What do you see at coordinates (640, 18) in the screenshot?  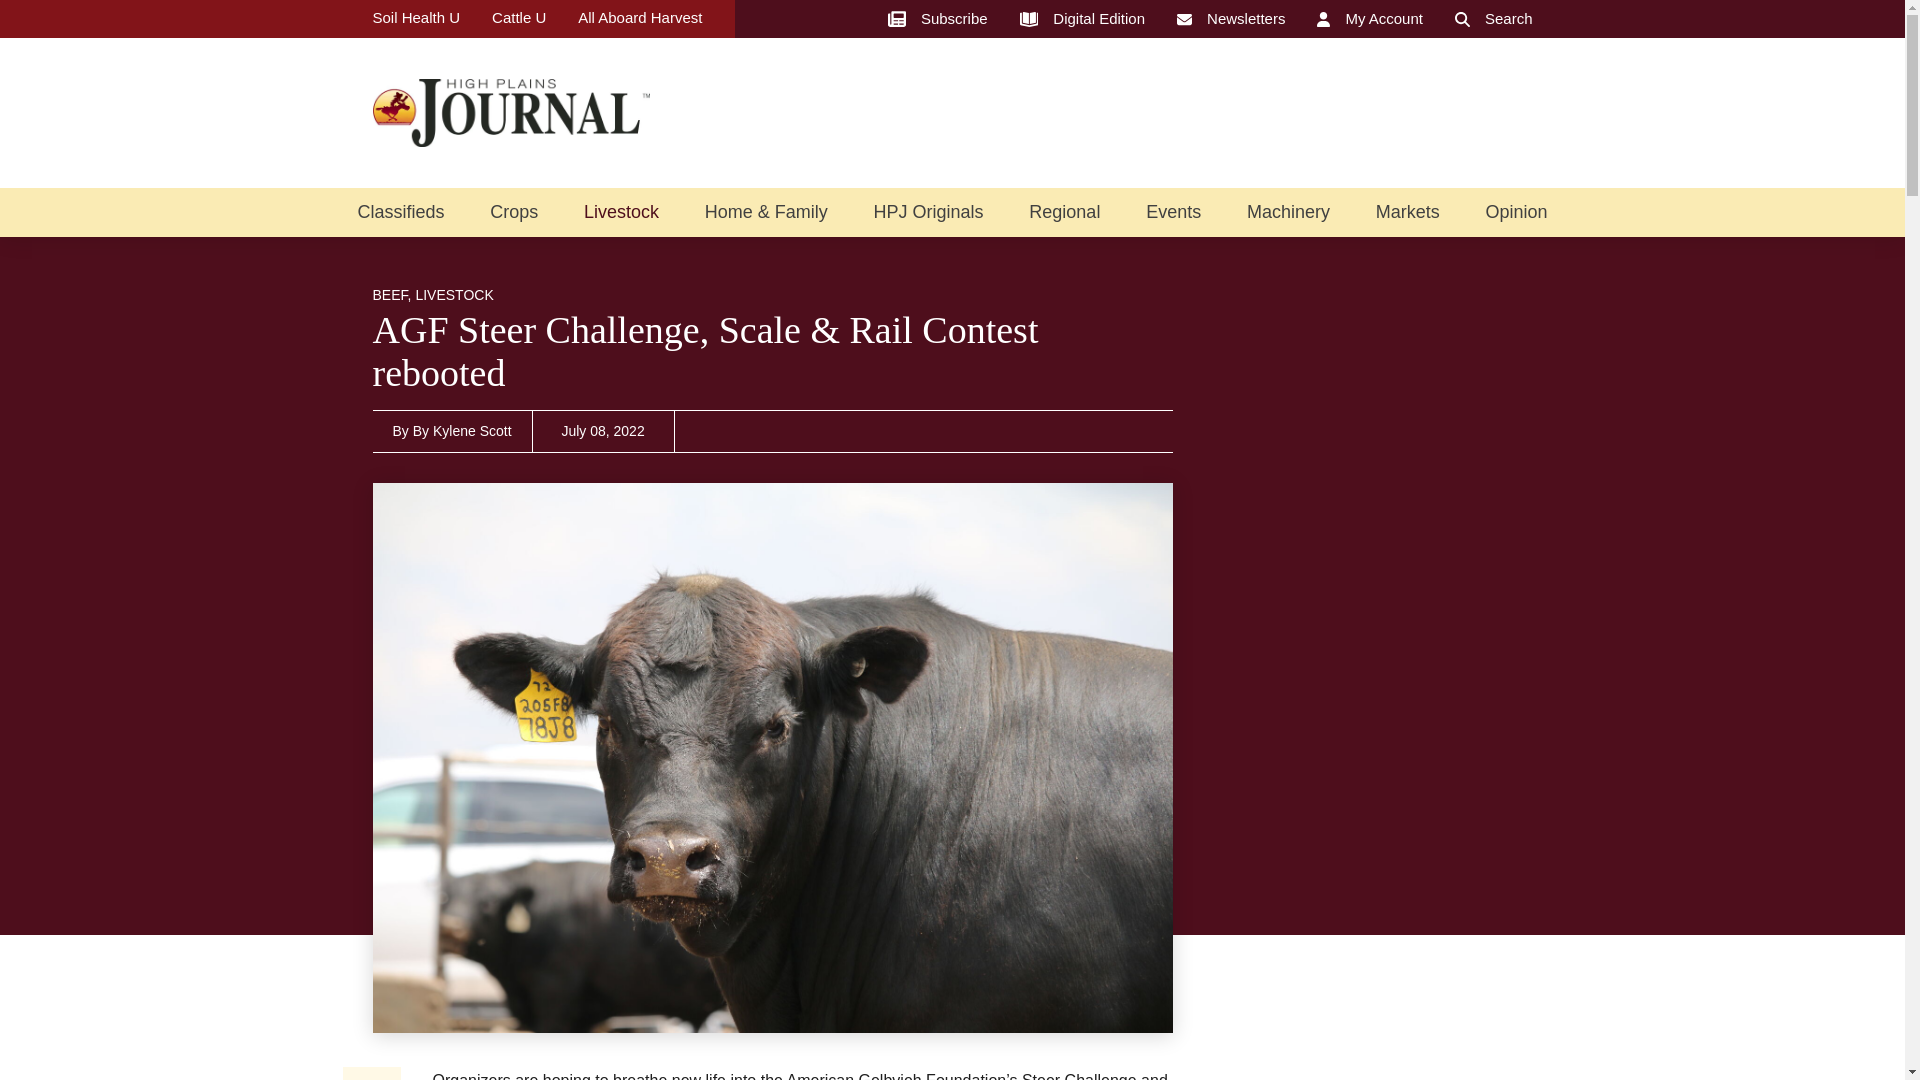 I see `All Aboard Harvest` at bounding box center [640, 18].